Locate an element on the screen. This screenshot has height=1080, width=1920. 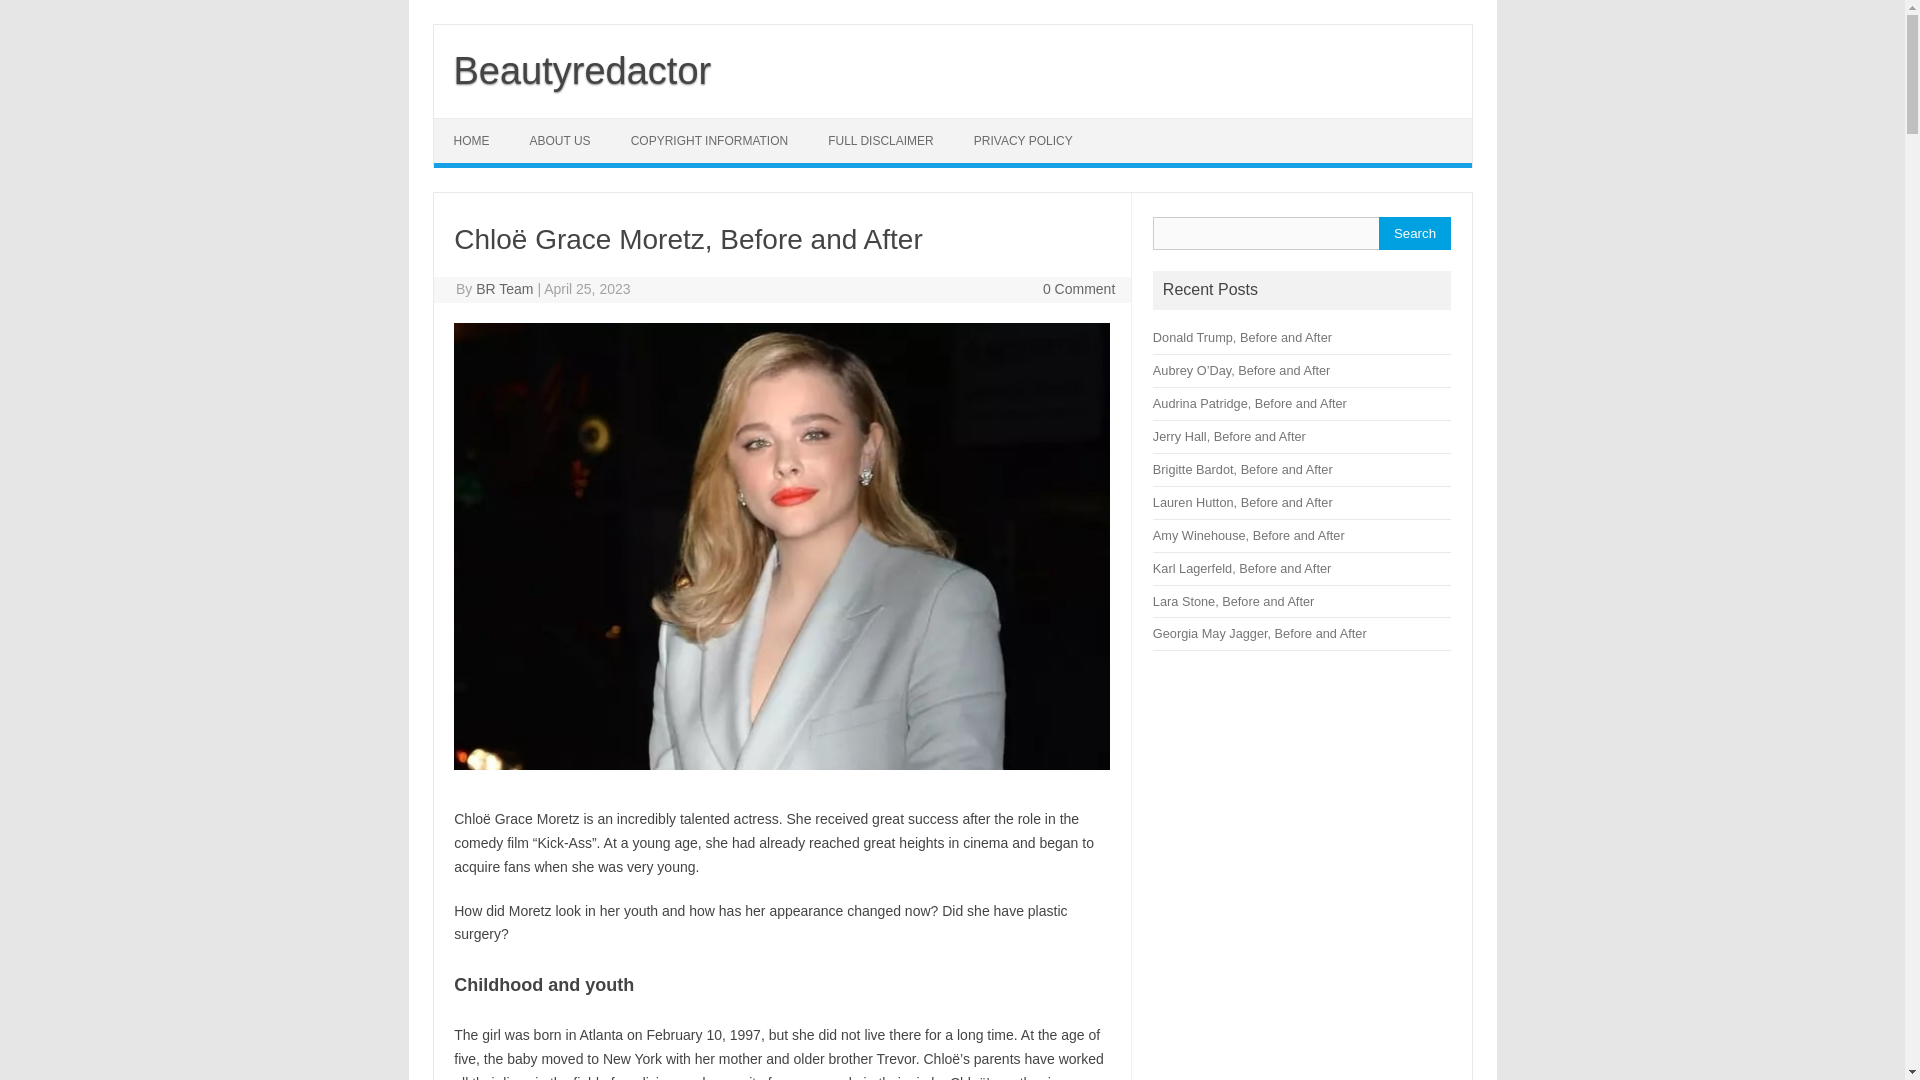
PRIVACY POLICY is located at coordinates (1023, 140).